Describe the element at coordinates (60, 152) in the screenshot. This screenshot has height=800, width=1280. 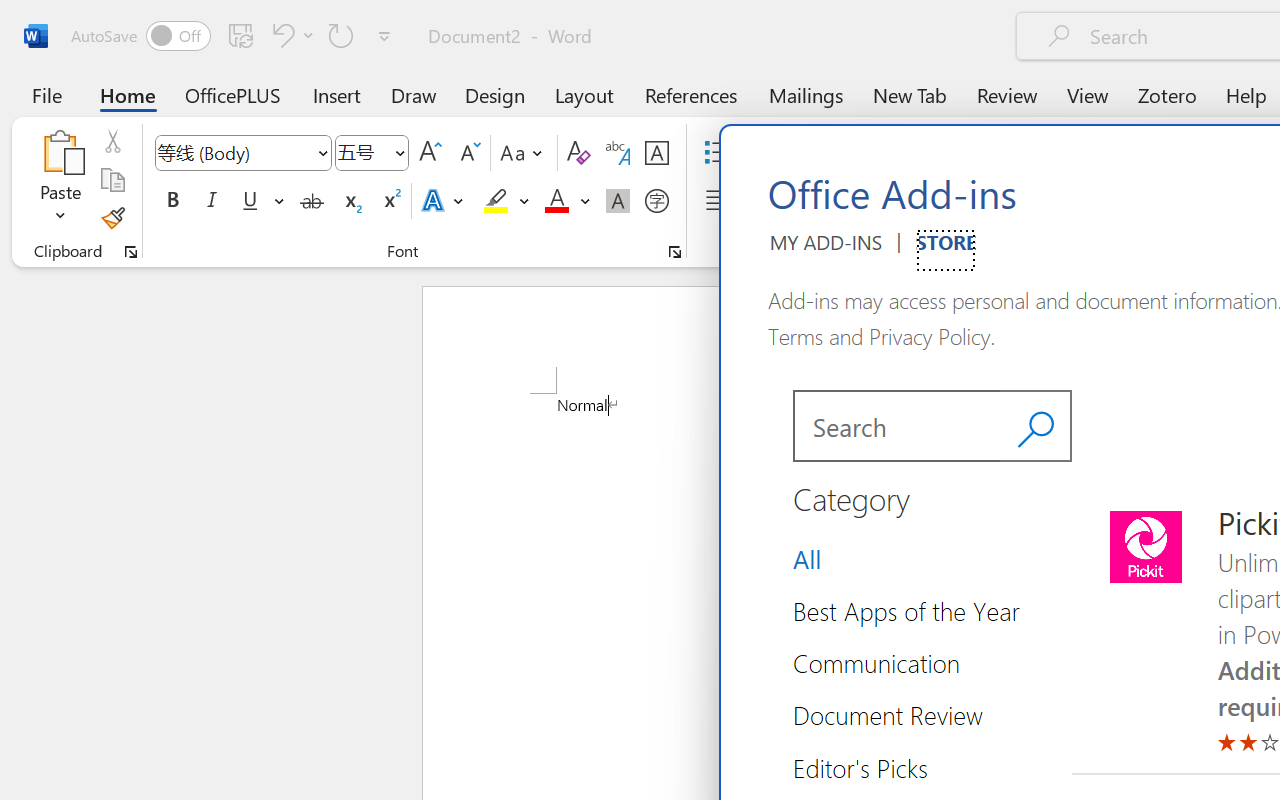
I see `Paste` at that location.